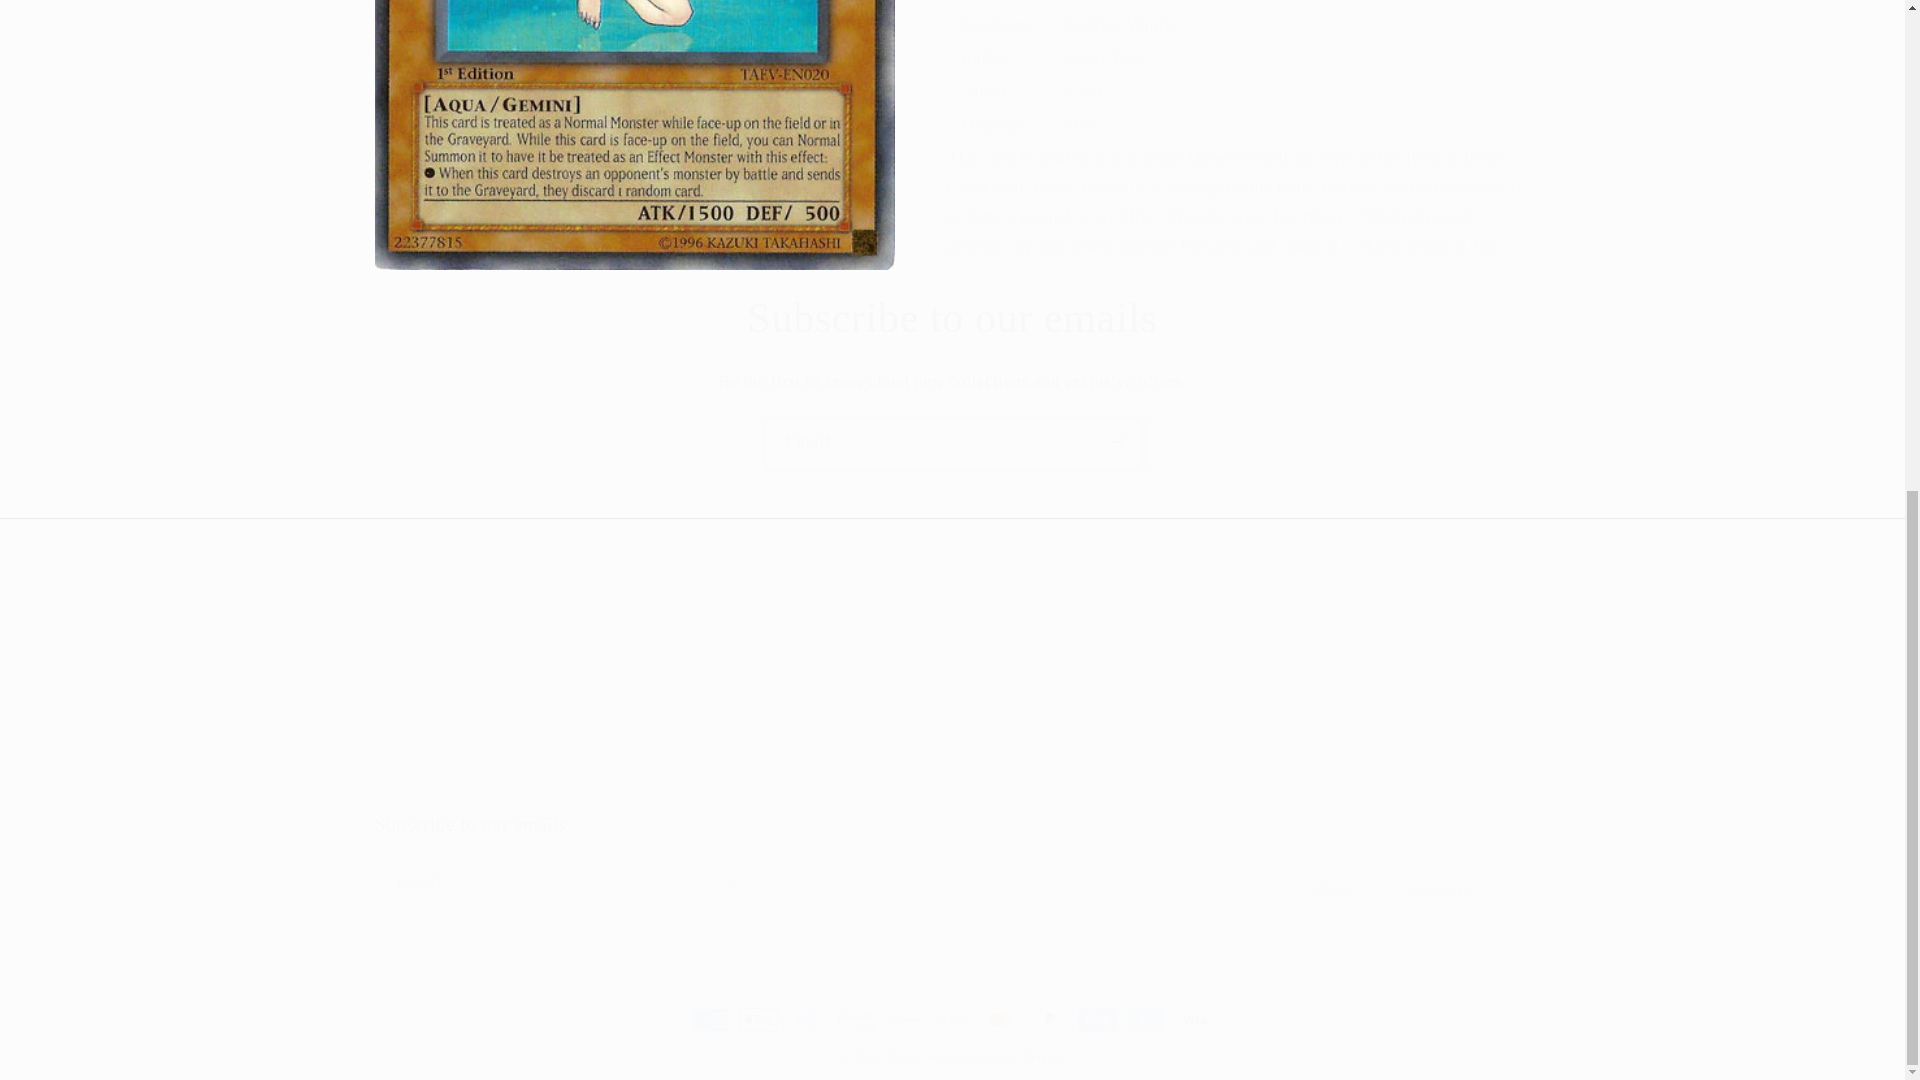  What do you see at coordinates (952, 318) in the screenshot?
I see `Email` at bounding box center [952, 318].